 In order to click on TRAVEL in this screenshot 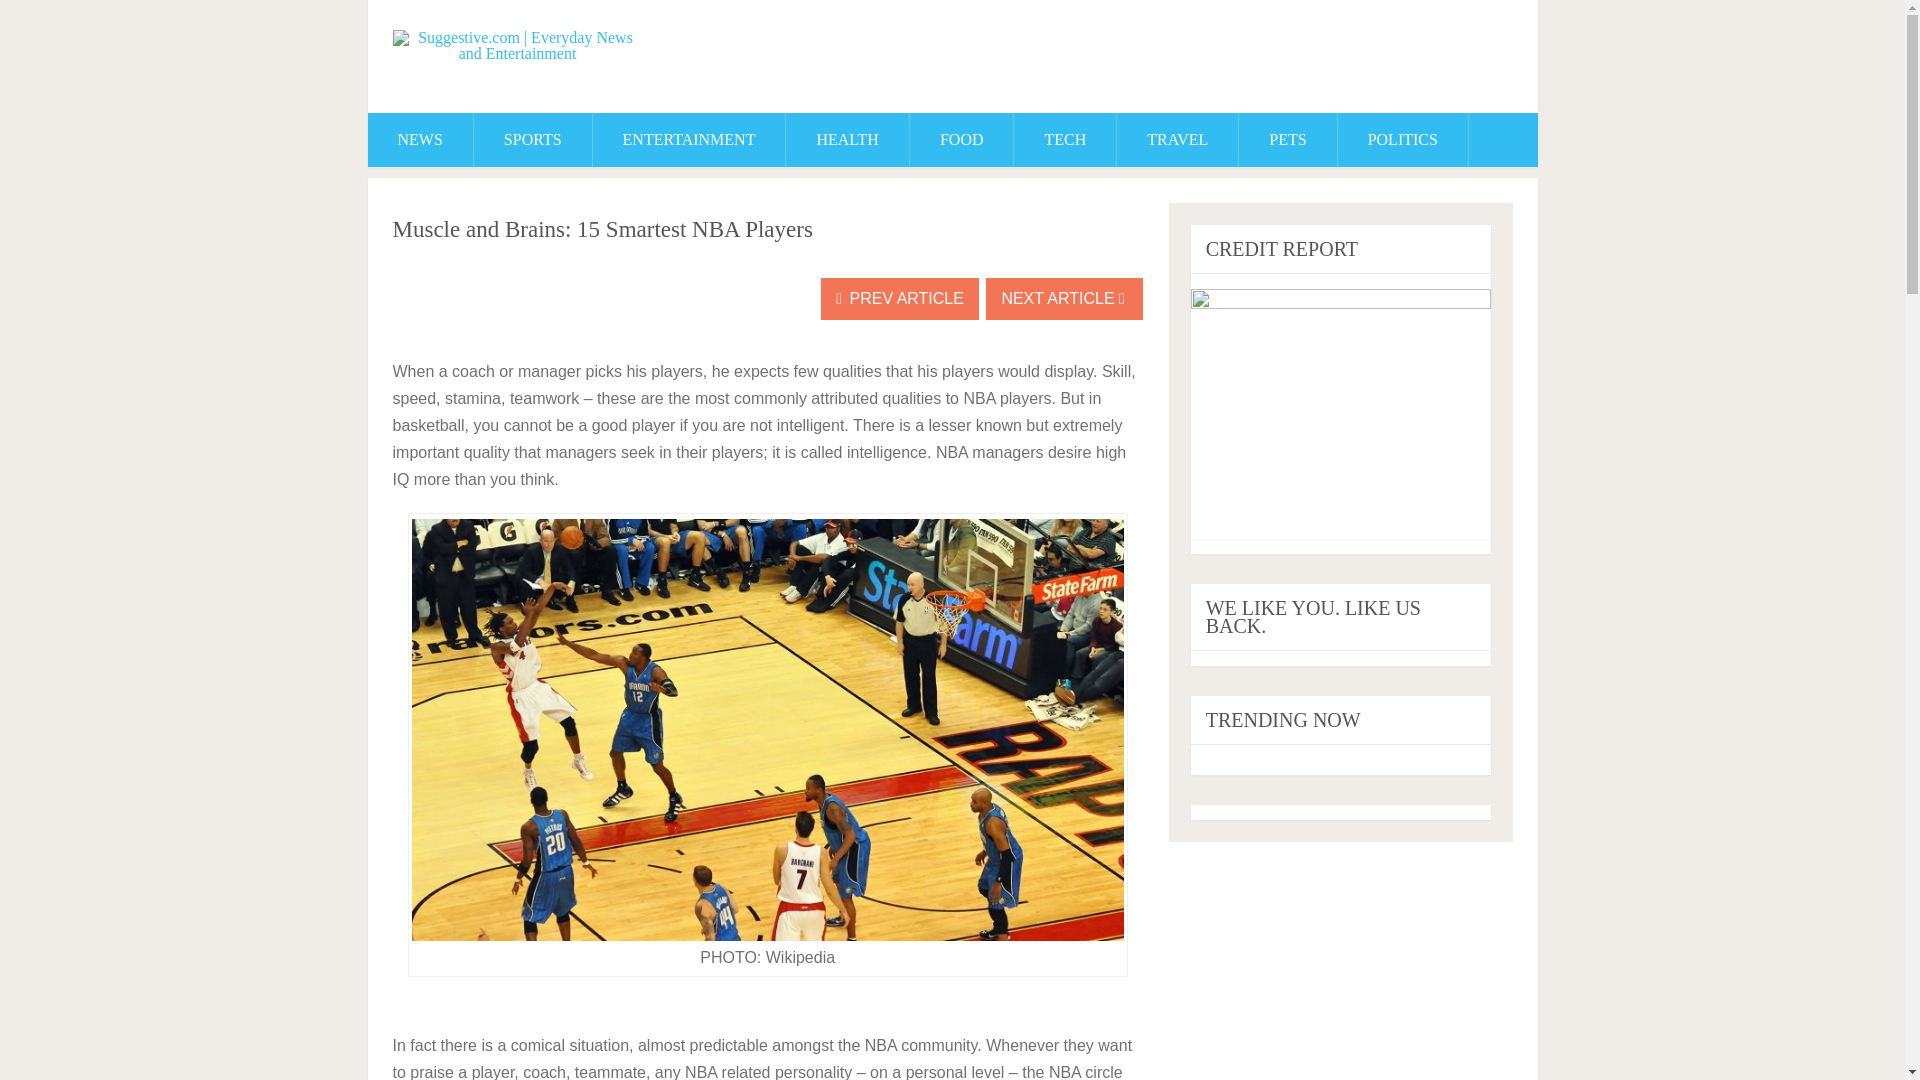, I will do `click(1178, 140)`.